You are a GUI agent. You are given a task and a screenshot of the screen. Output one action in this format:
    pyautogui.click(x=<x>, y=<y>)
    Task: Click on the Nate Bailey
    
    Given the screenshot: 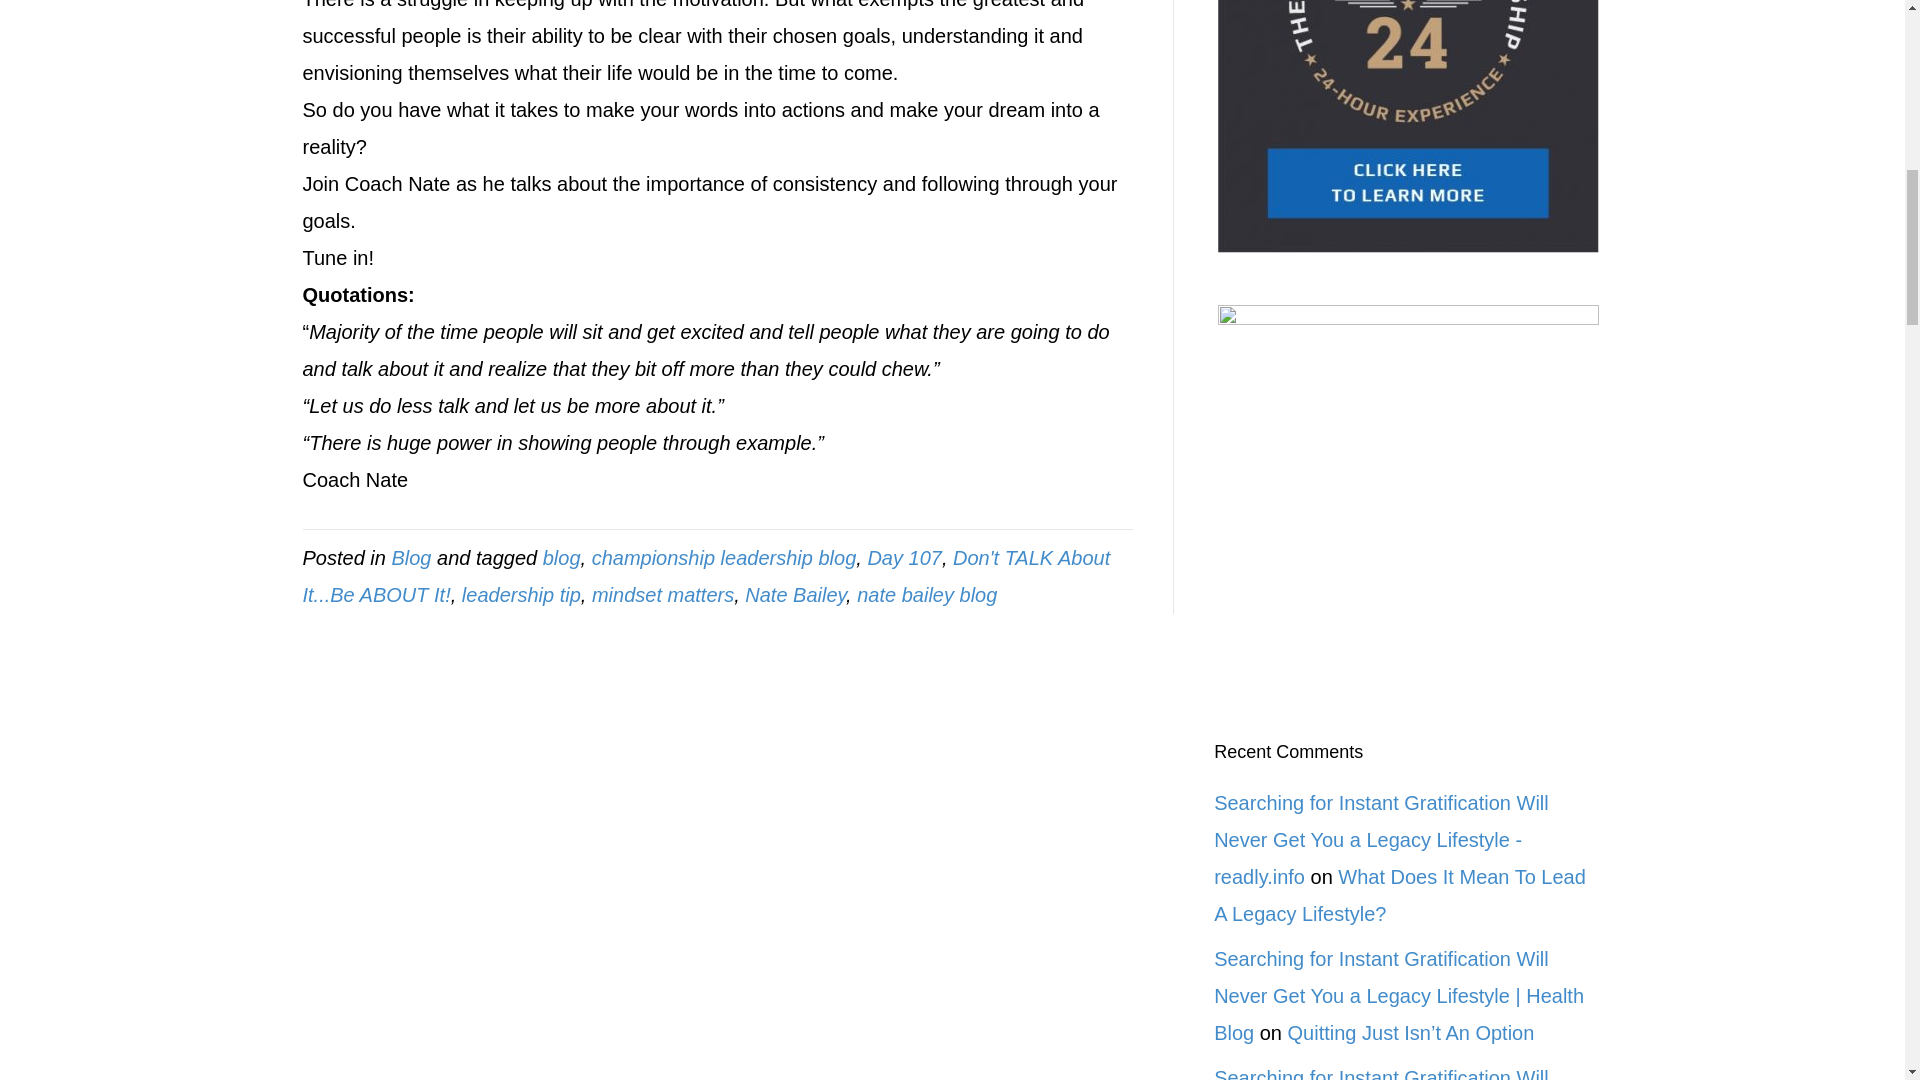 What is the action you would take?
    pyautogui.click(x=795, y=594)
    